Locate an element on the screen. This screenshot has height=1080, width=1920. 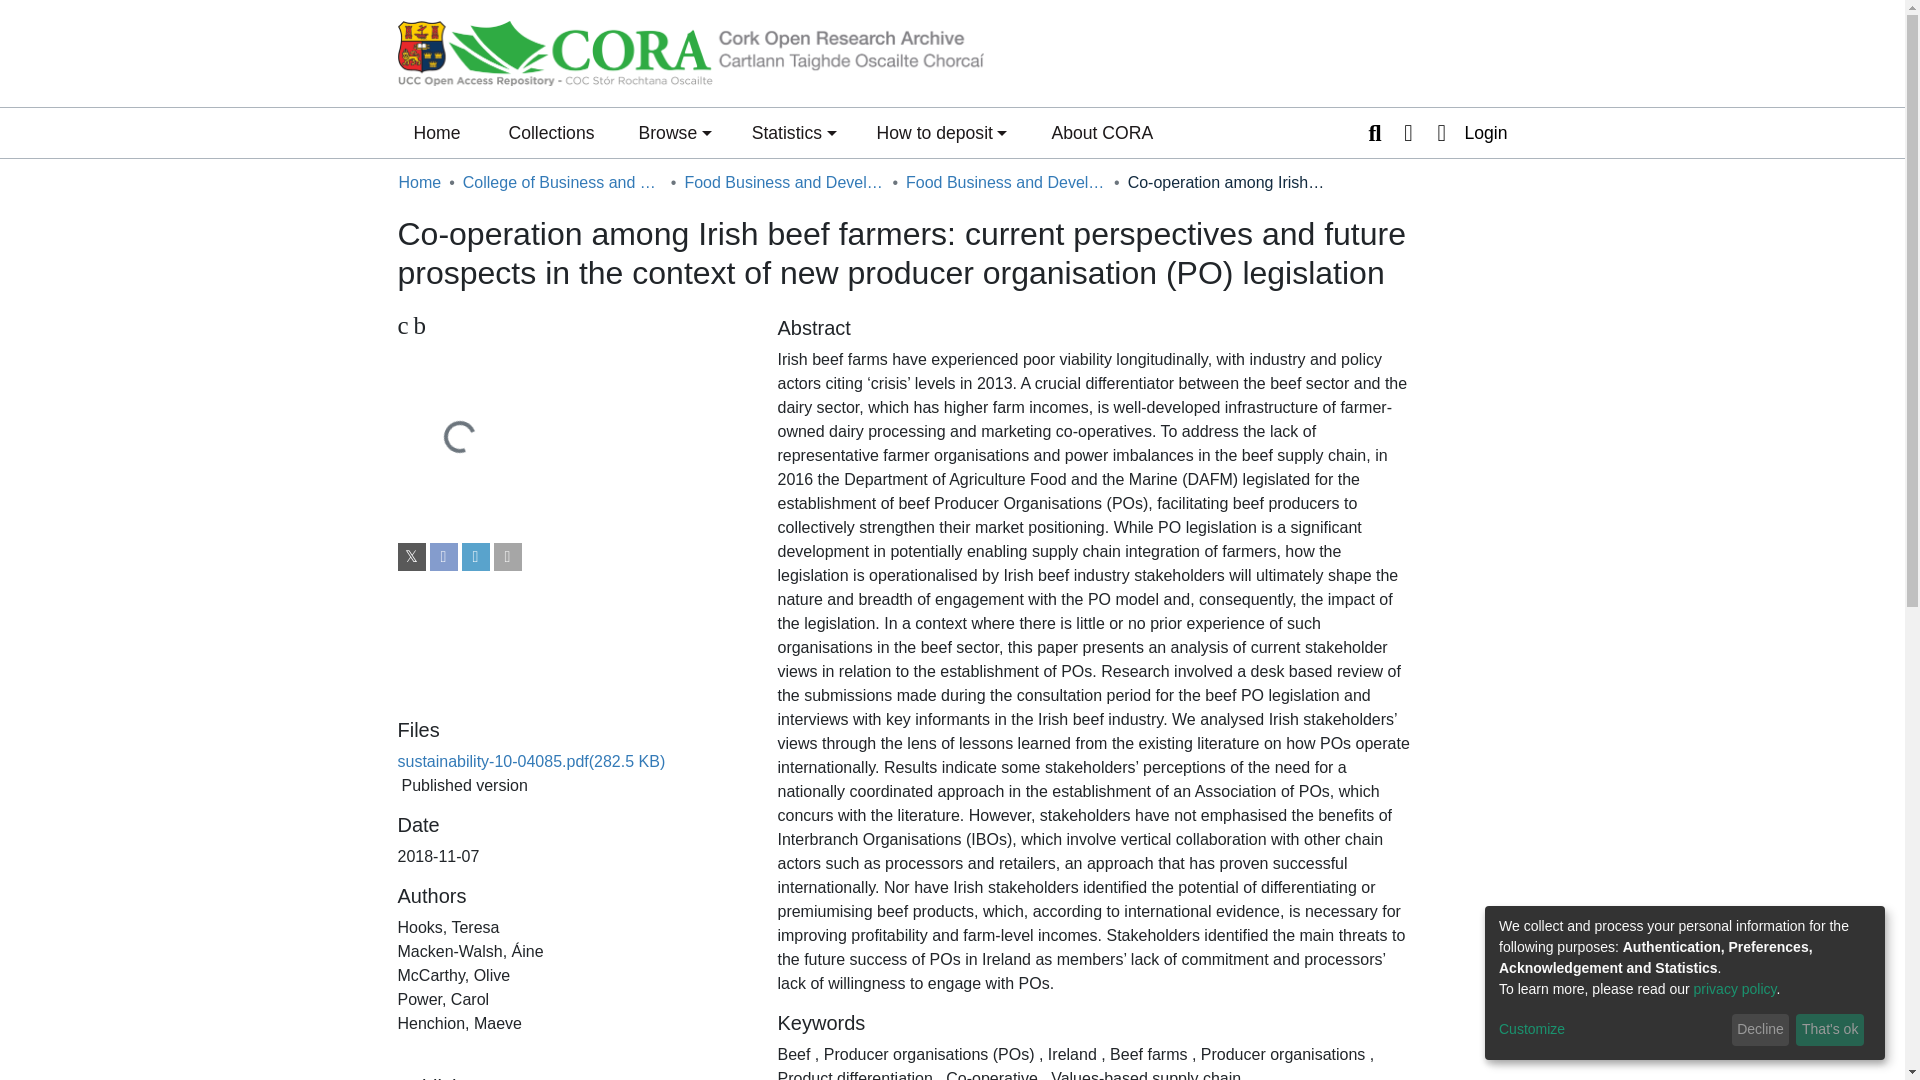
privacy policy is located at coordinates (550, 132).